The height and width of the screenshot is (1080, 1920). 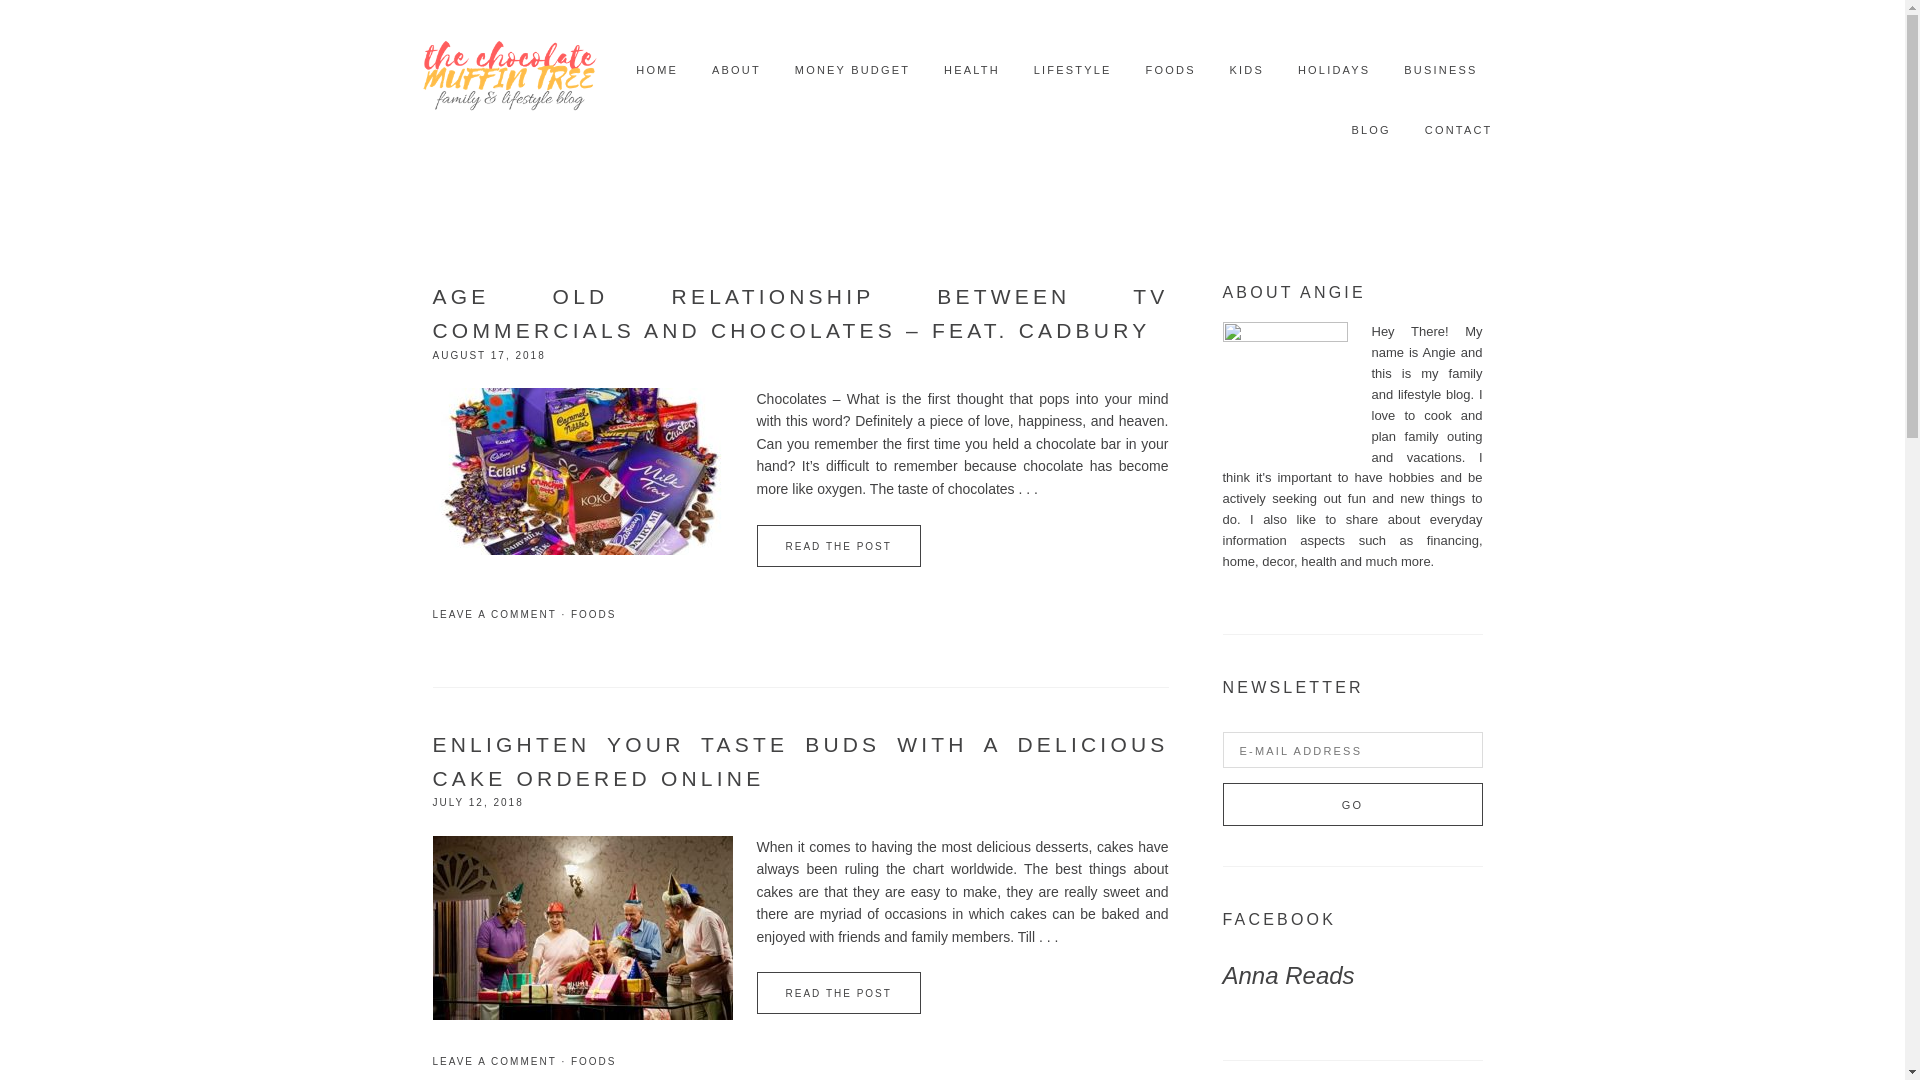 What do you see at coordinates (972, 70) in the screenshot?
I see `HEALTH` at bounding box center [972, 70].